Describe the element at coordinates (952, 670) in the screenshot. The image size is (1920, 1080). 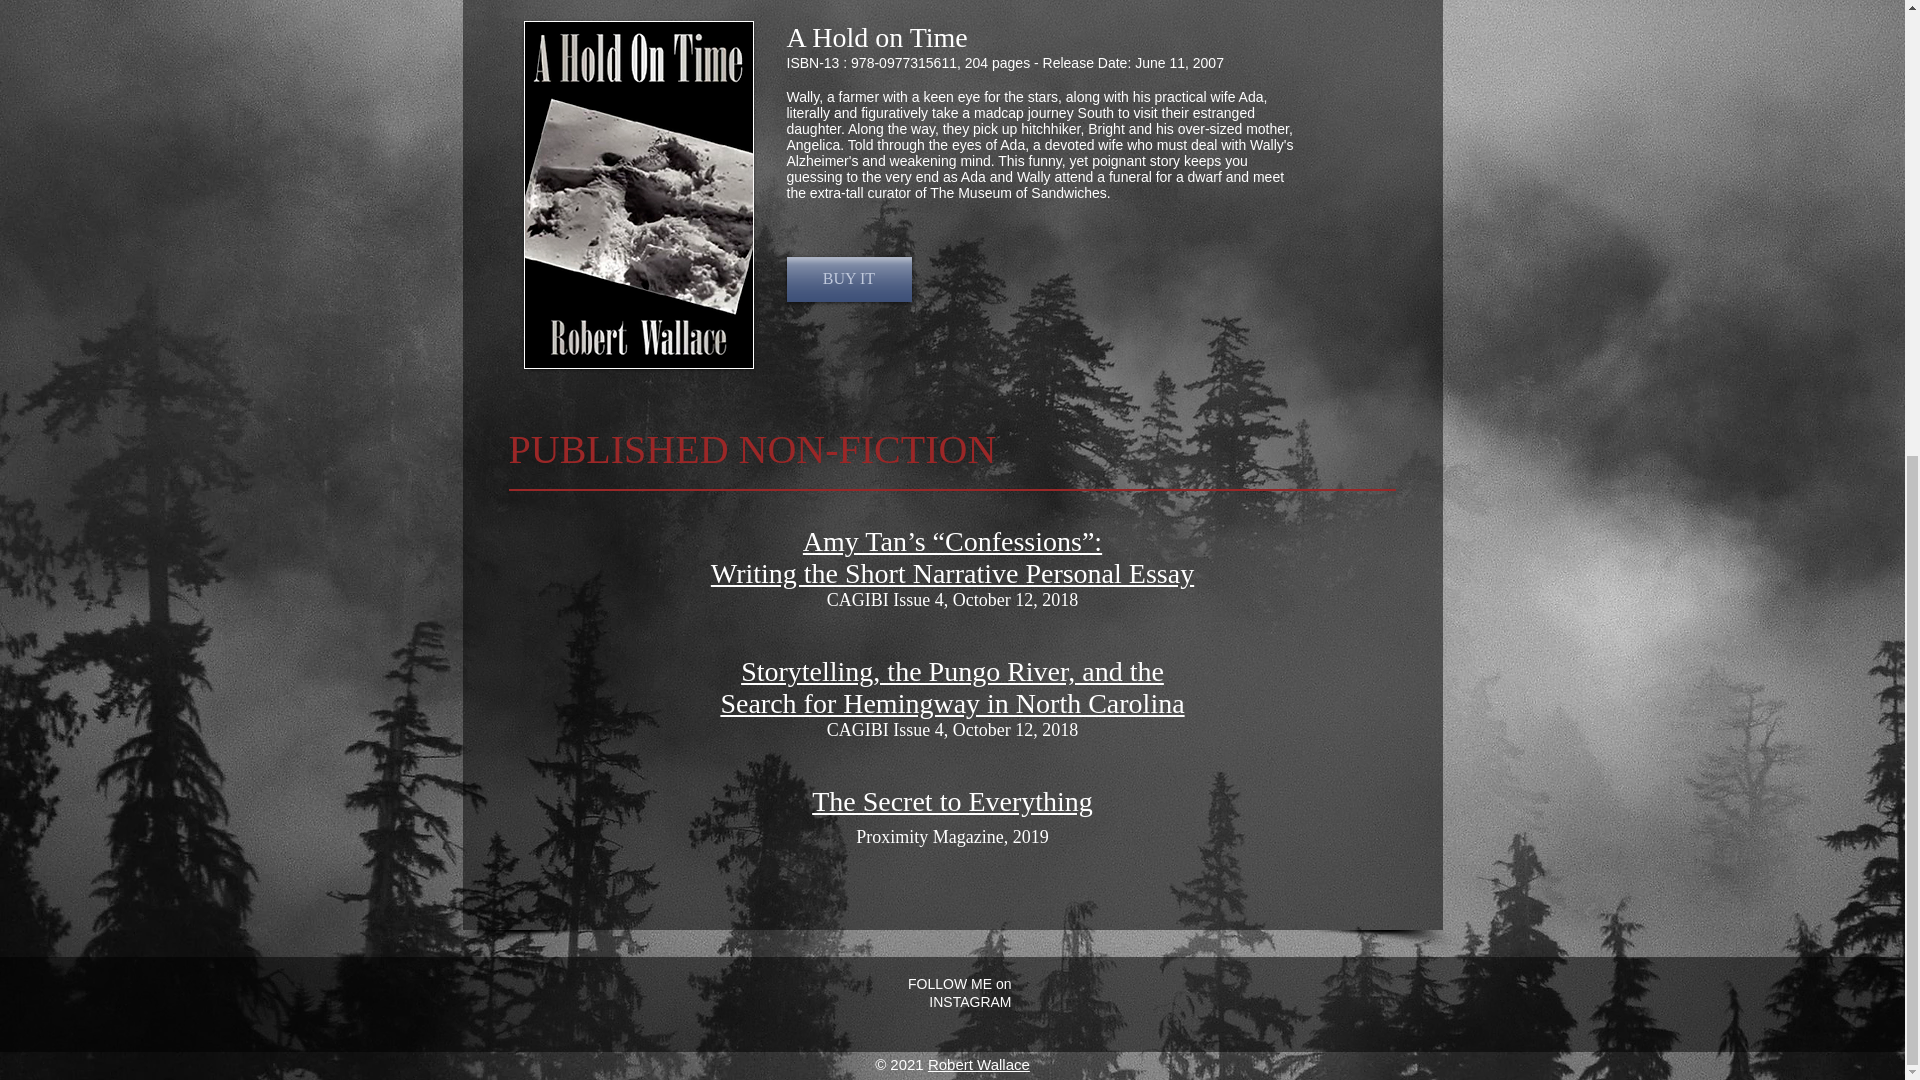
I see `Storytelling, the Pungo River, and the` at that location.